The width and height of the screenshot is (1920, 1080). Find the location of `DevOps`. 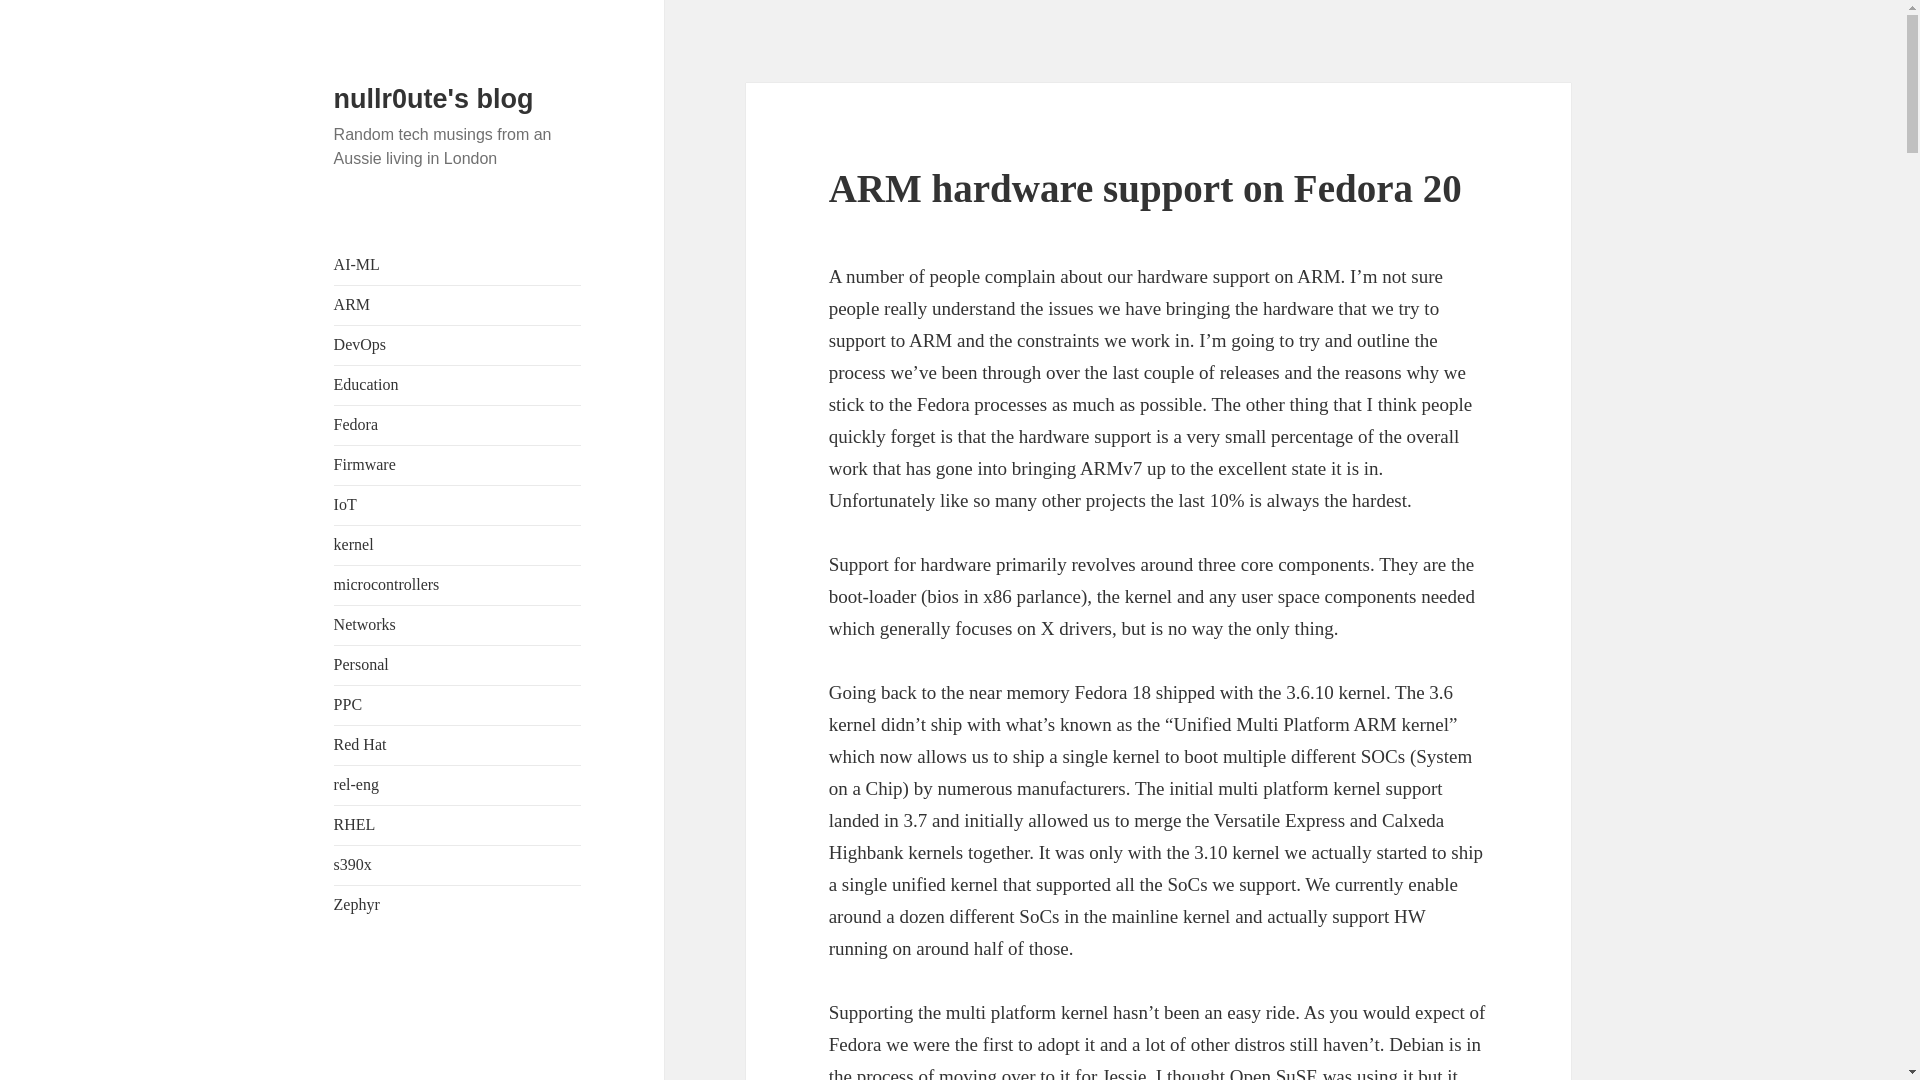

DevOps is located at coordinates (360, 344).